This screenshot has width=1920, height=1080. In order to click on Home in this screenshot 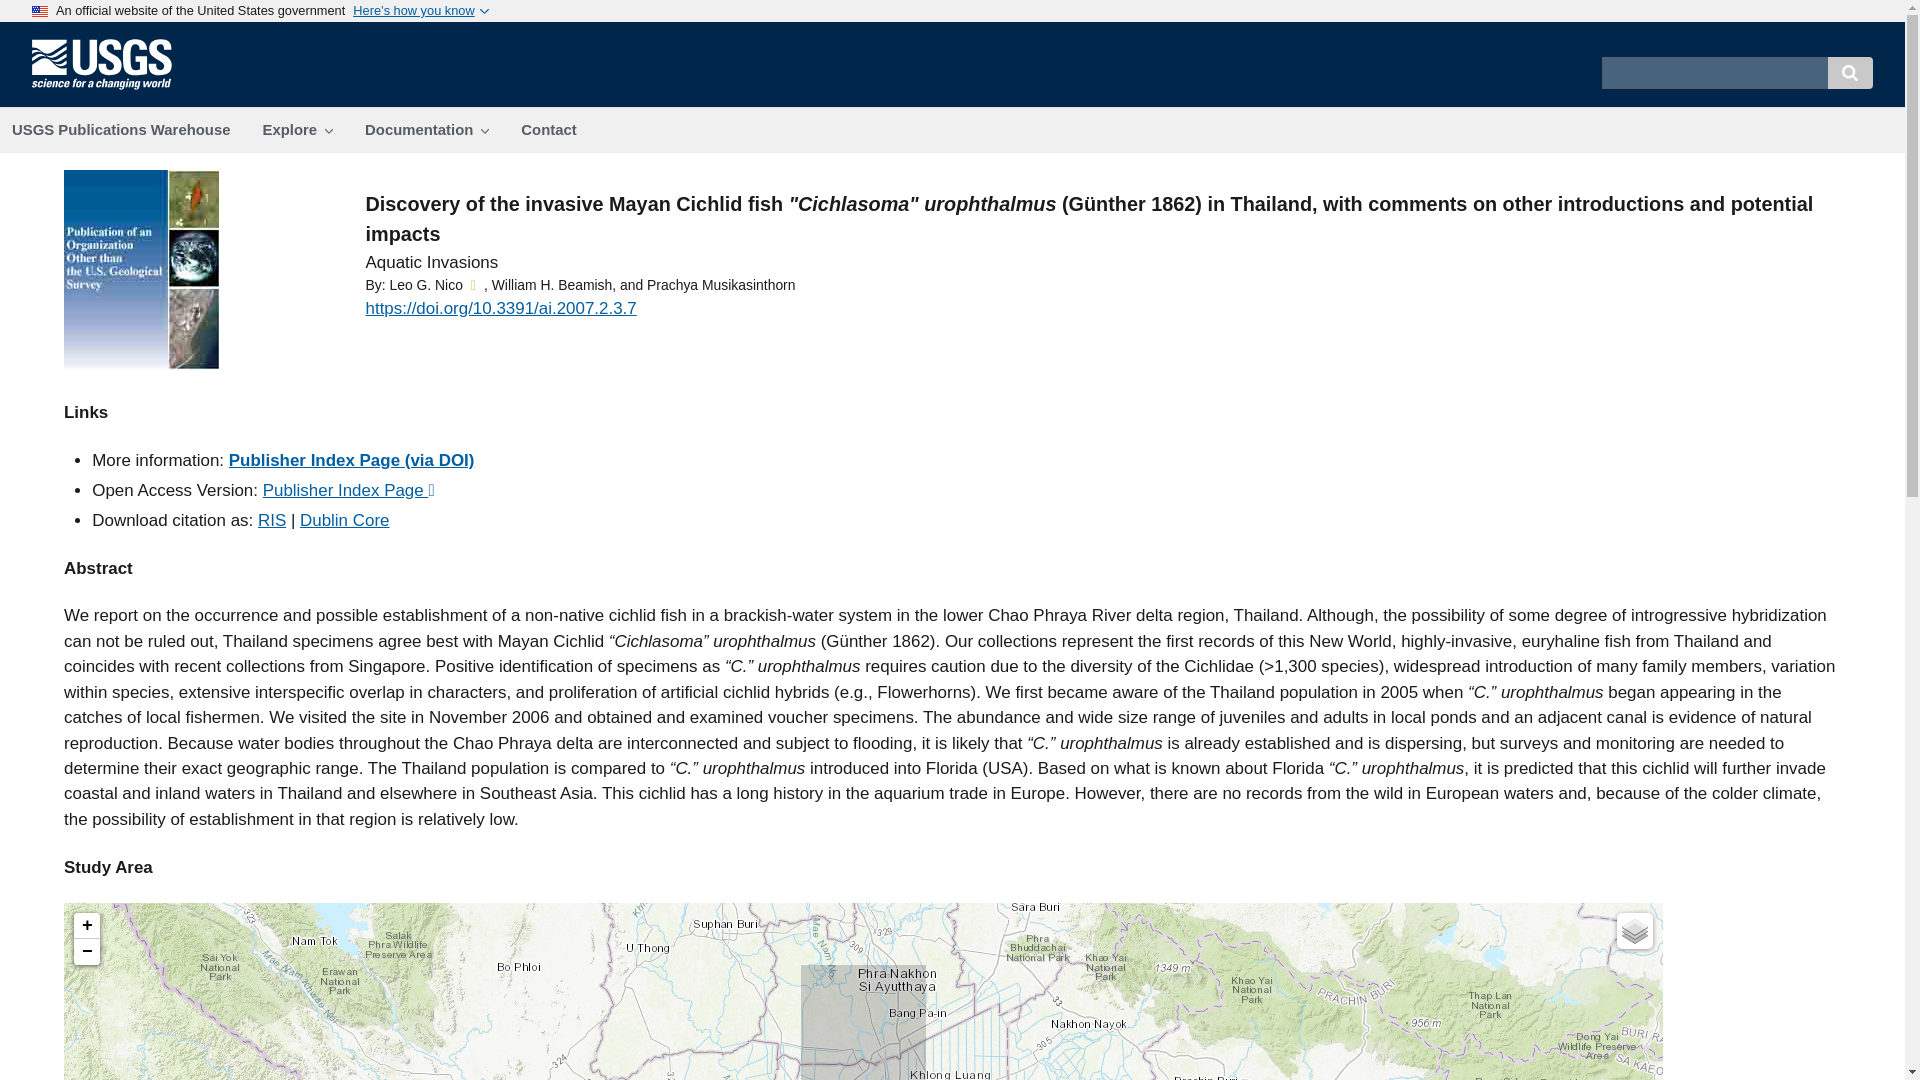, I will do `click(110, 88)`.